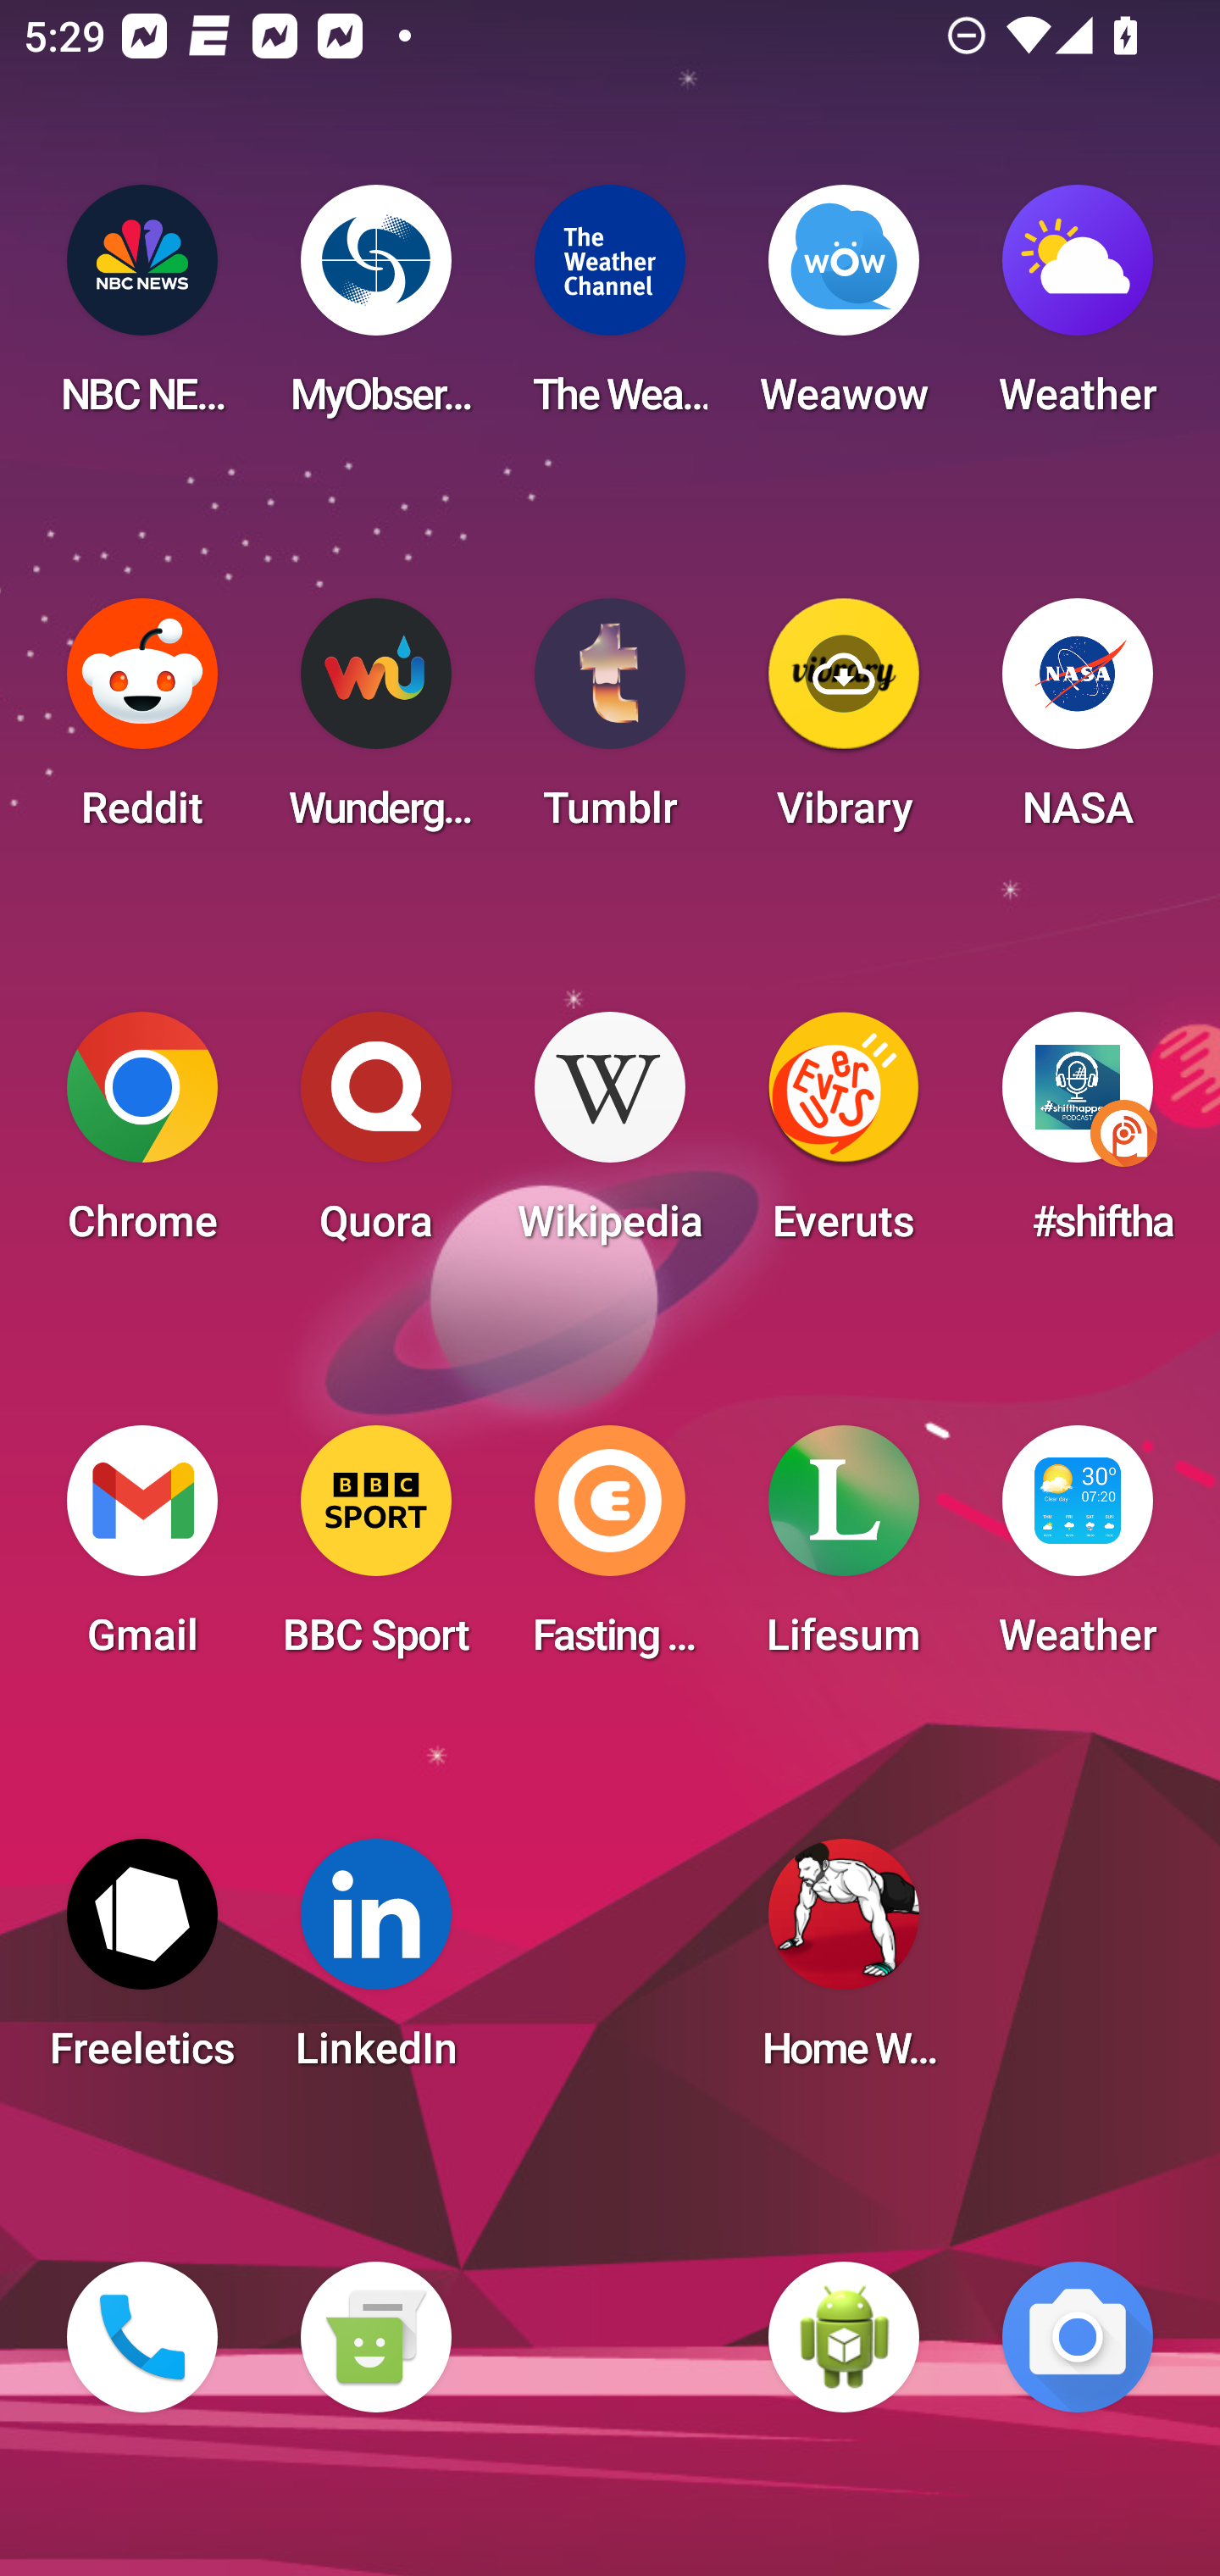 This screenshot has height=2576, width=1220. Describe the element at coordinates (375, 724) in the screenshot. I see `Wunderground` at that location.